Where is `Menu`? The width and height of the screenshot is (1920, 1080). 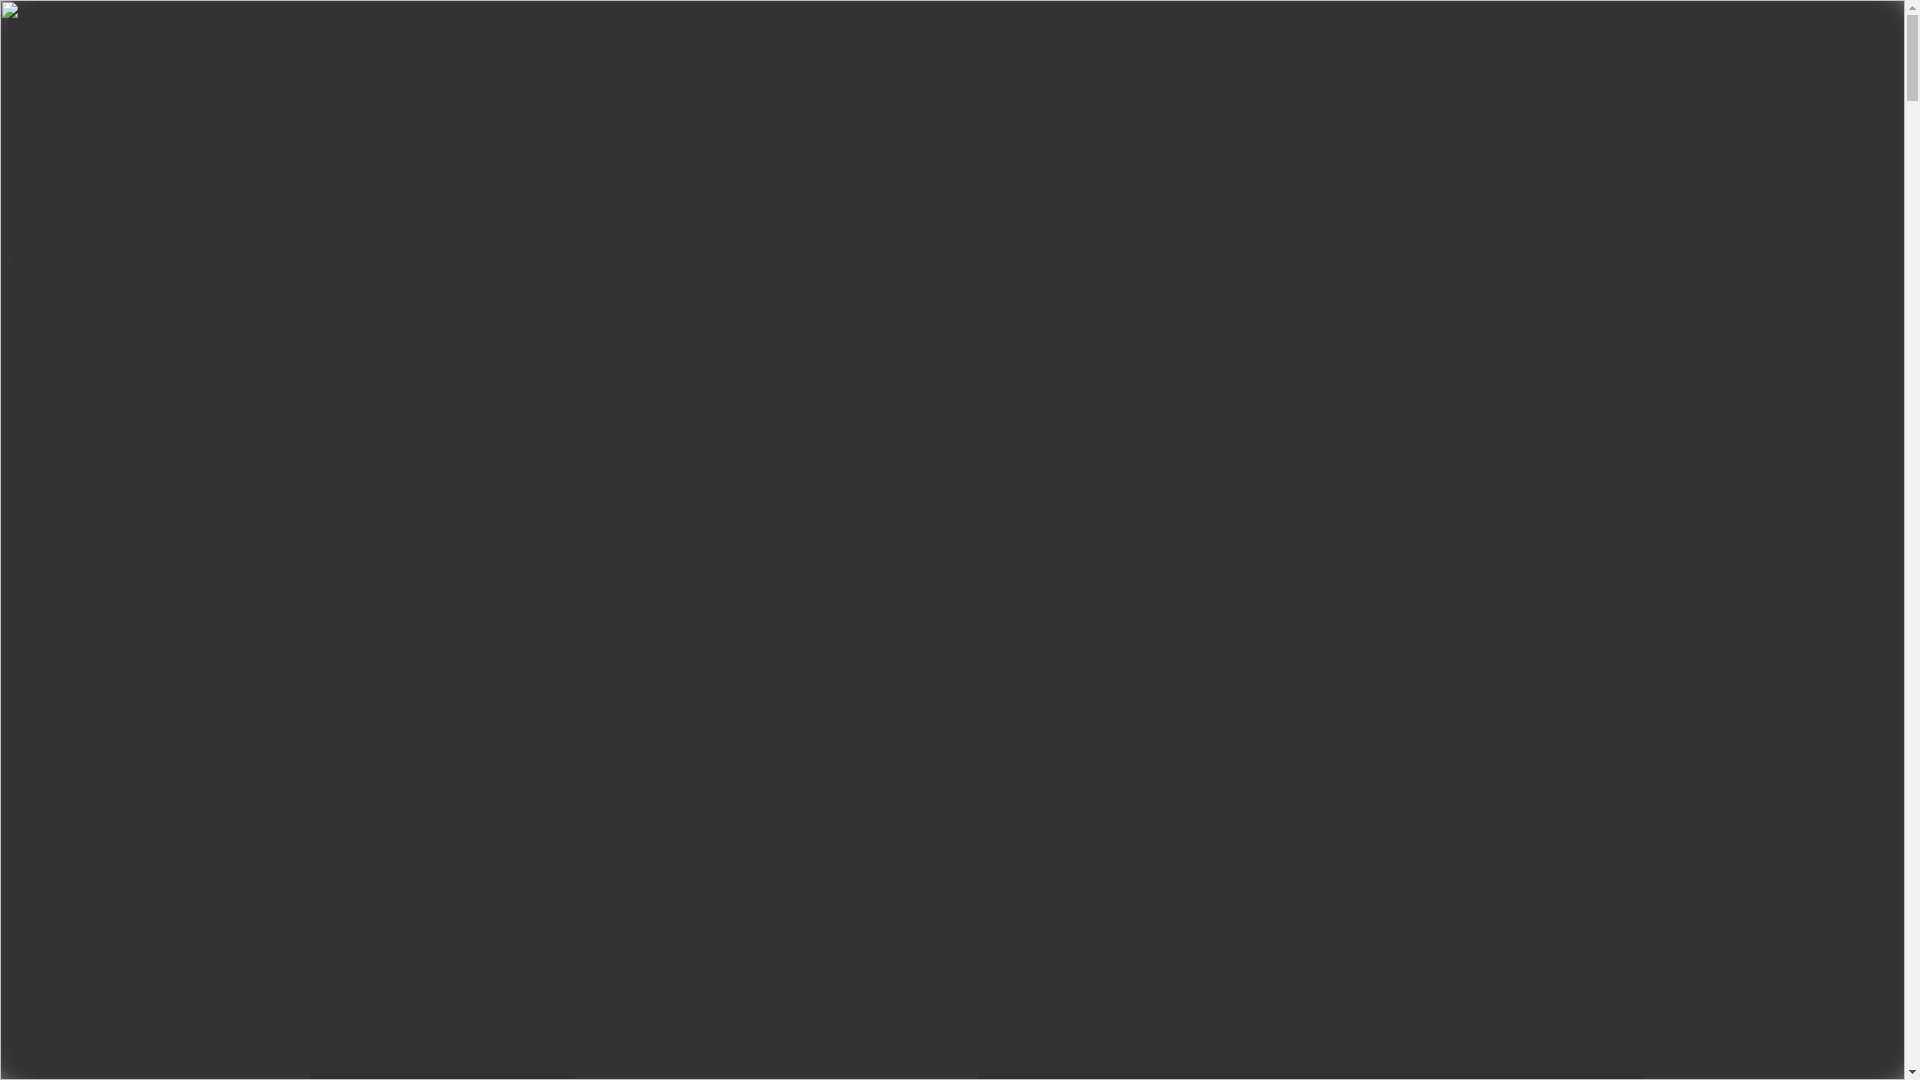 Menu is located at coordinates (32, 50).